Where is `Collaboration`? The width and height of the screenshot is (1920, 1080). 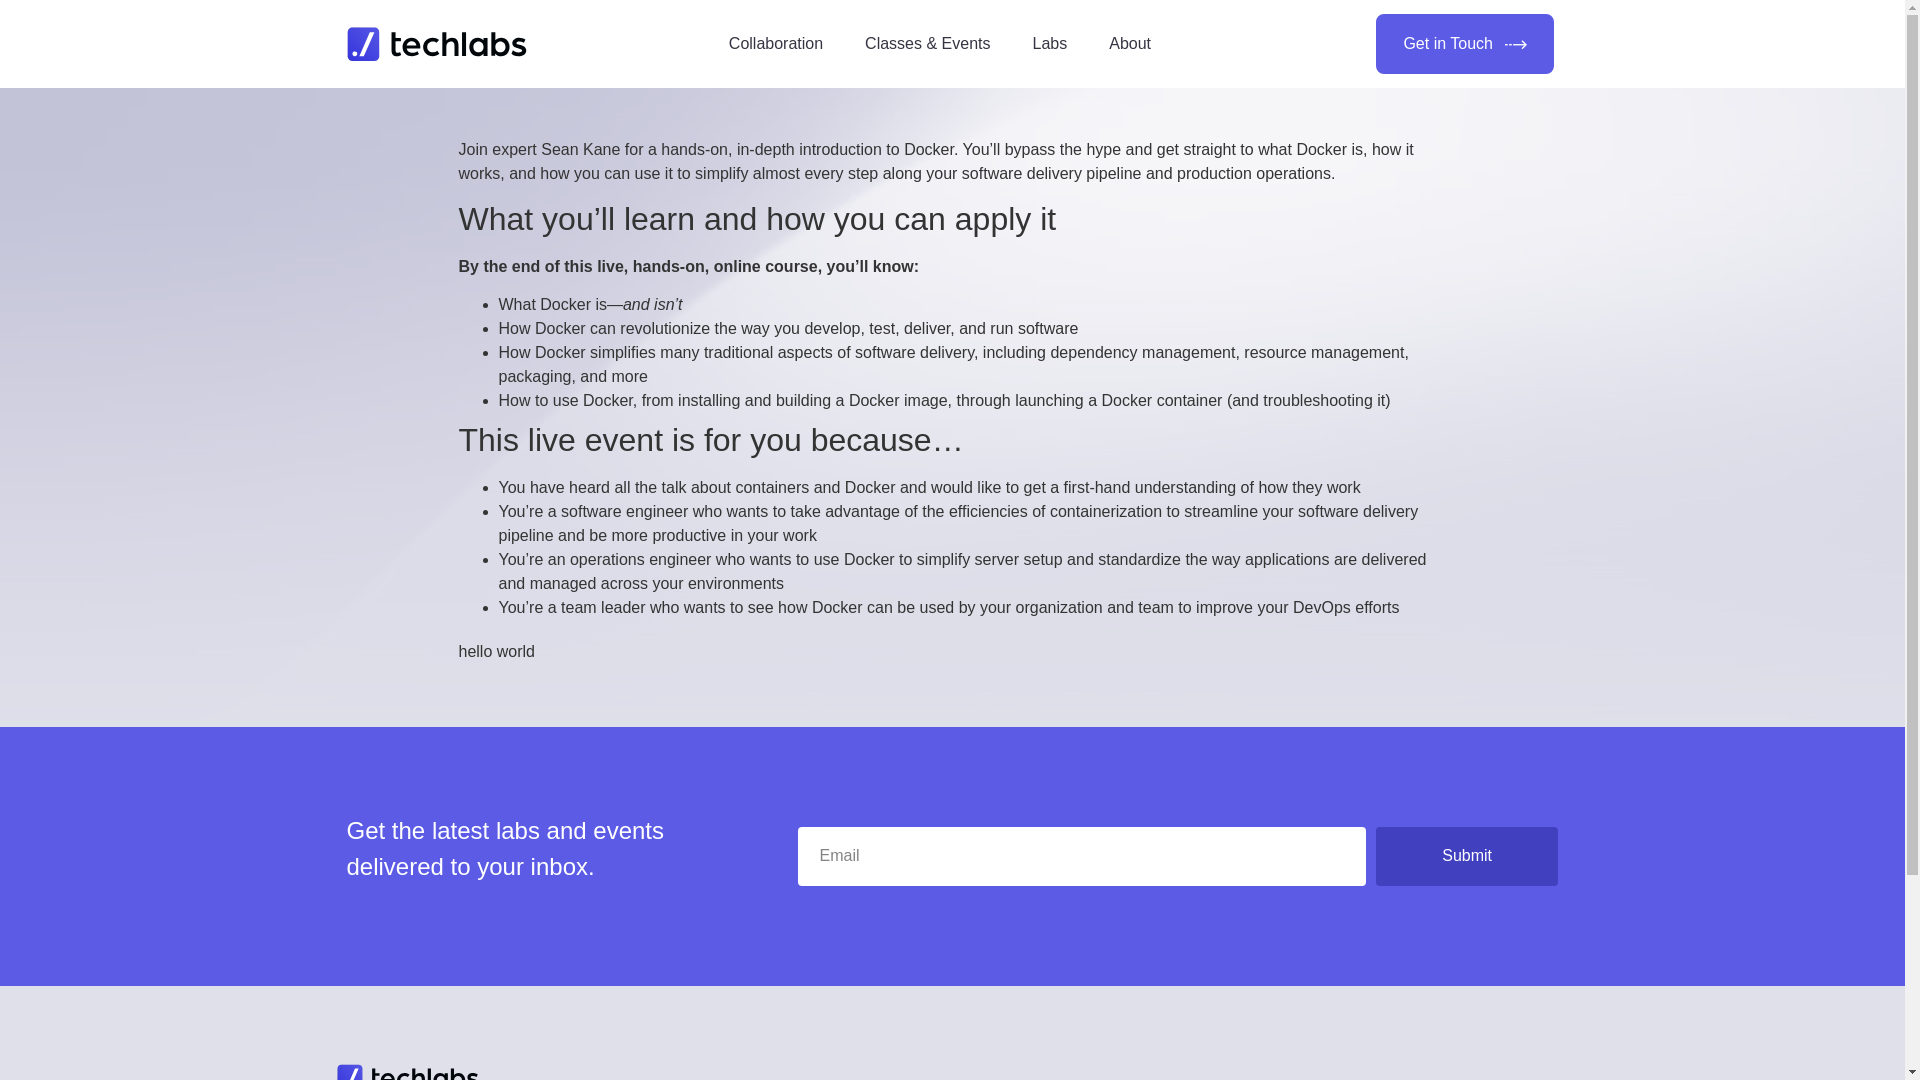
Collaboration is located at coordinates (776, 43).